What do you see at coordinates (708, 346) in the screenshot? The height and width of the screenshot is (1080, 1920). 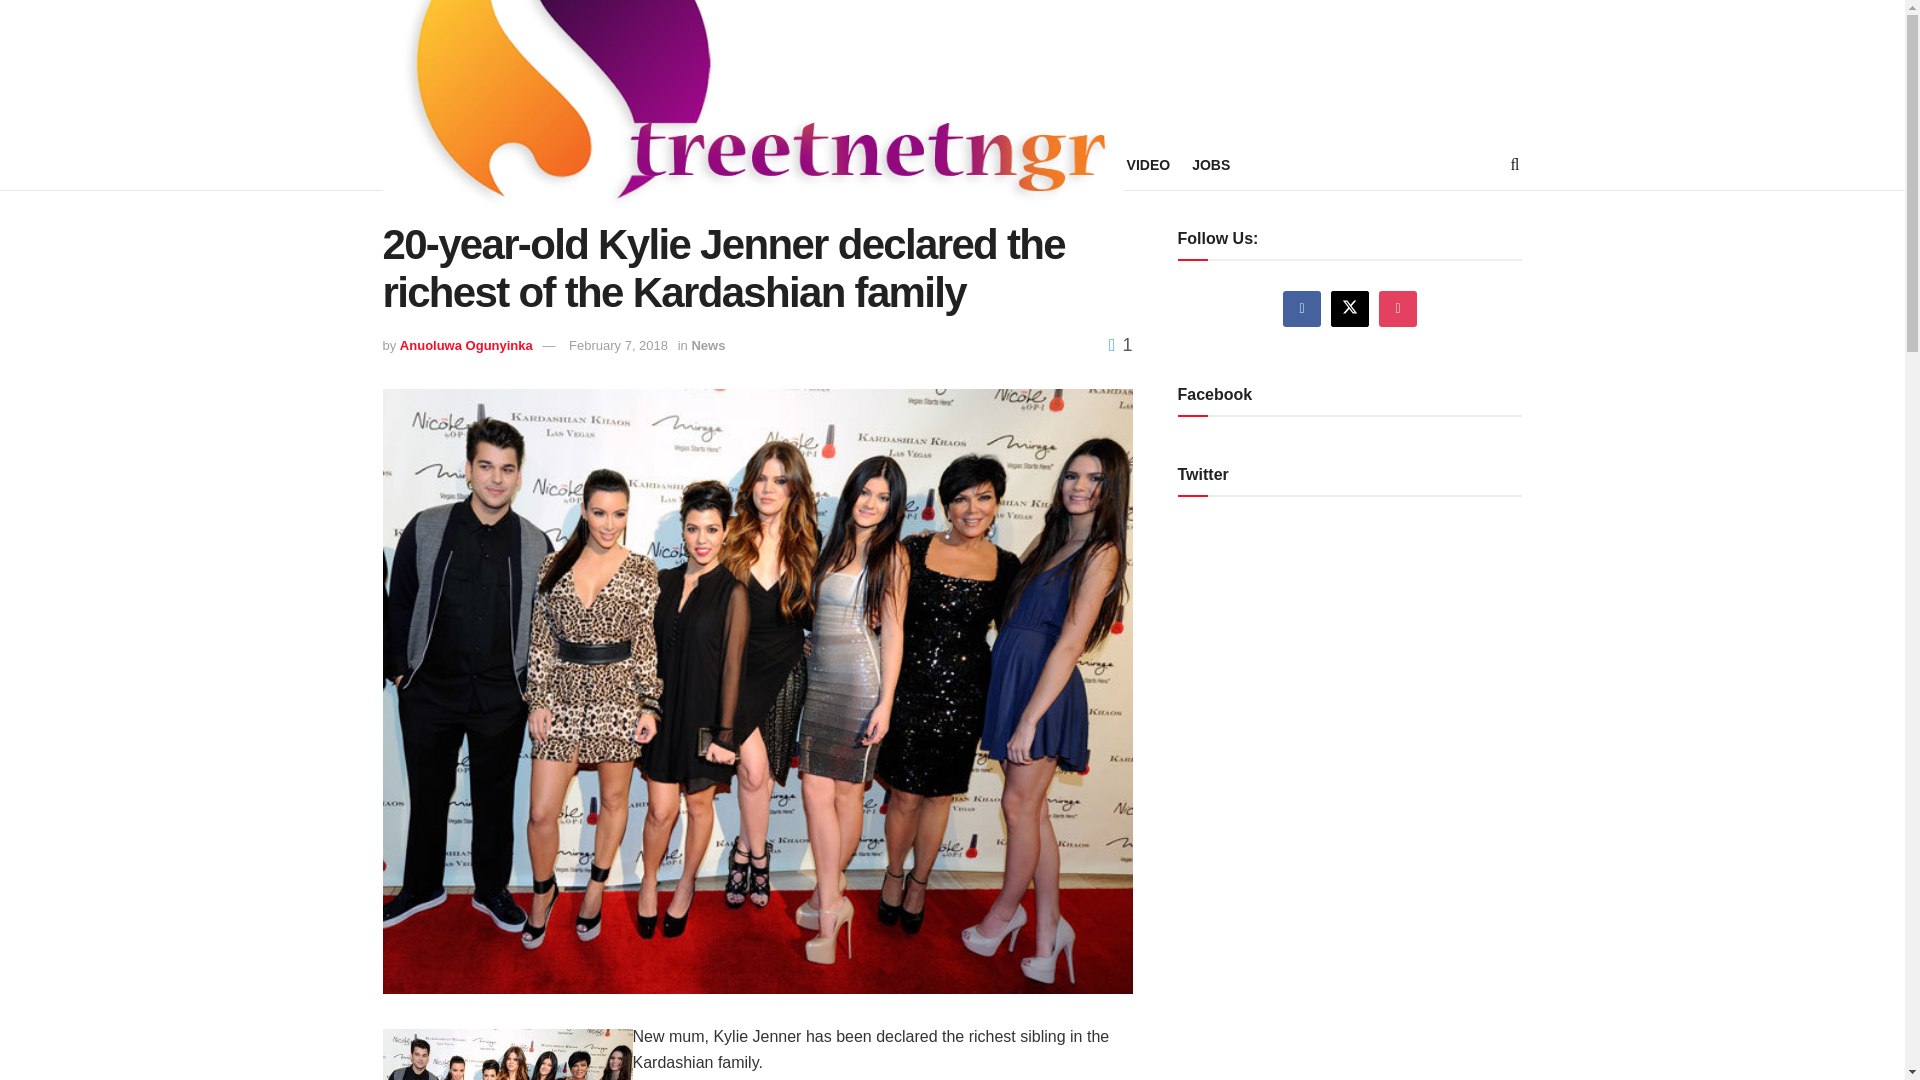 I see `News` at bounding box center [708, 346].